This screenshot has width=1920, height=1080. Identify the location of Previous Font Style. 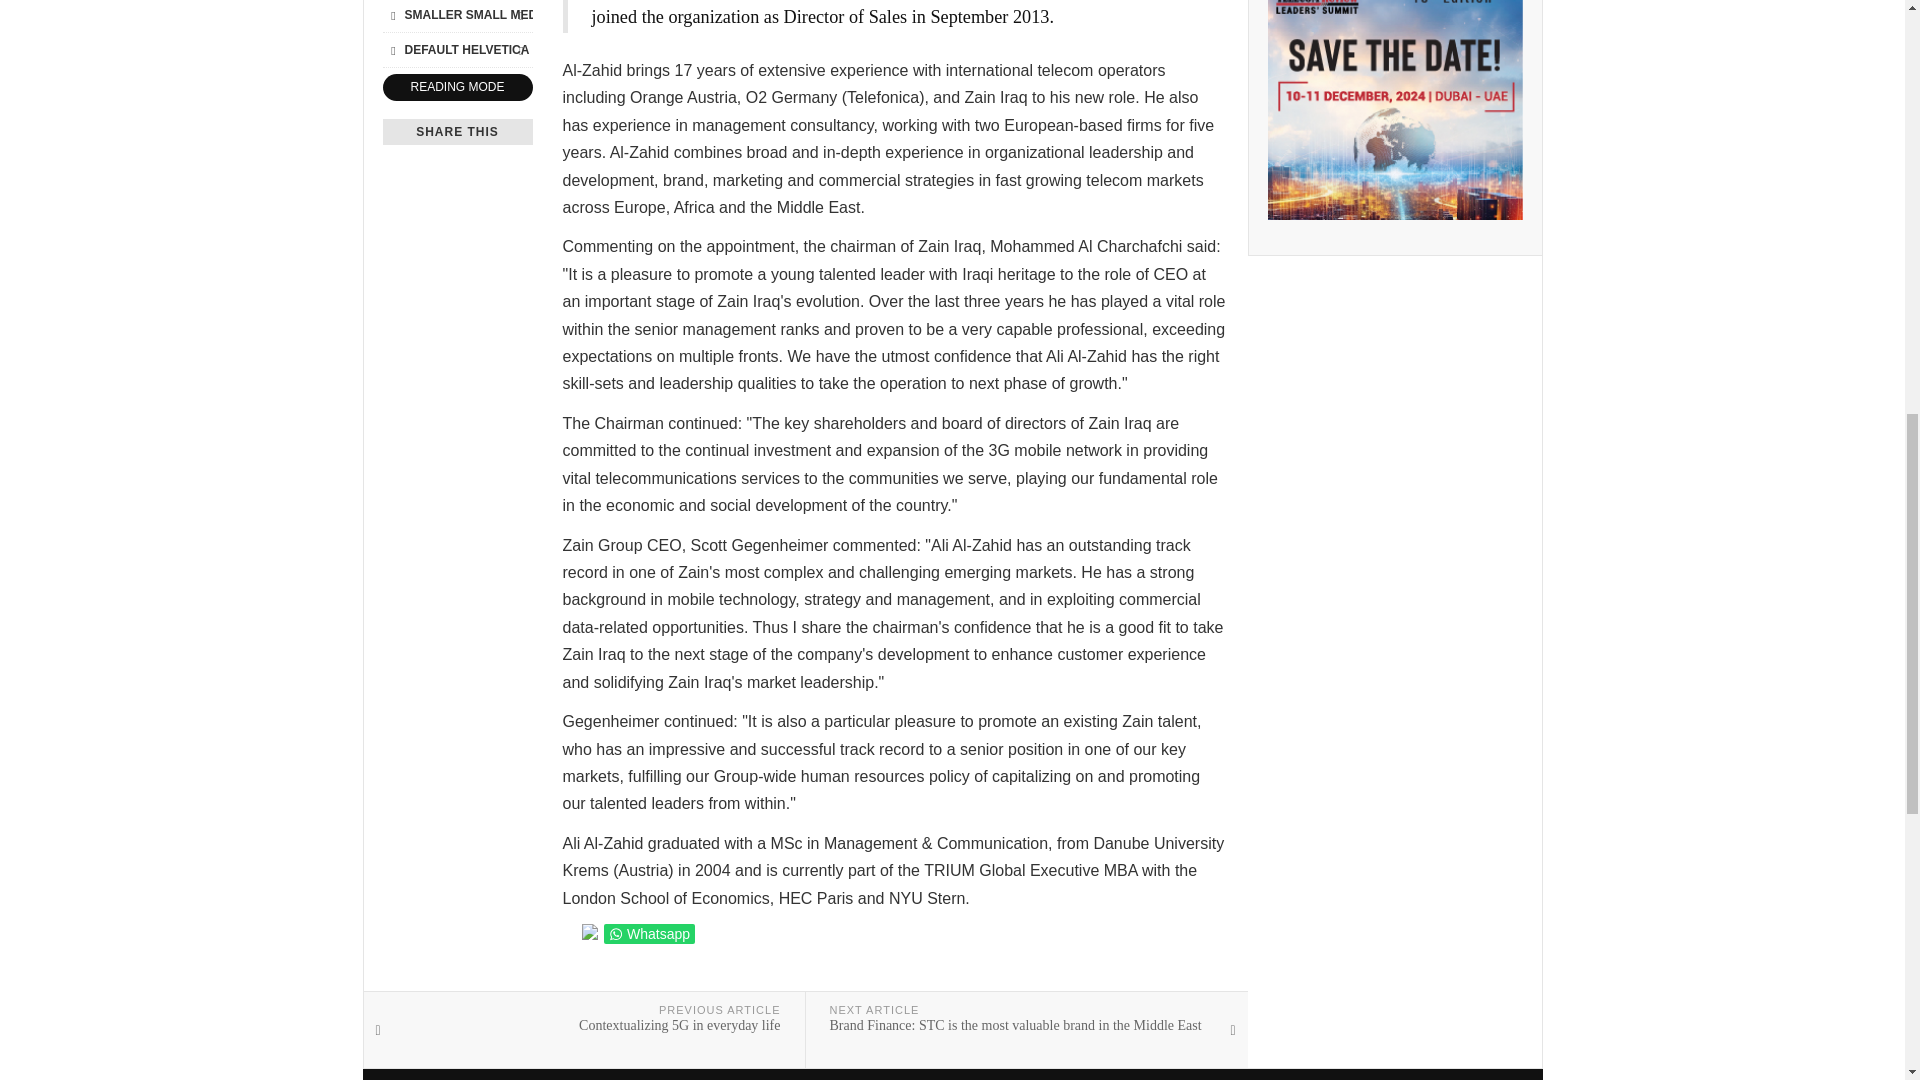
(392, 49).